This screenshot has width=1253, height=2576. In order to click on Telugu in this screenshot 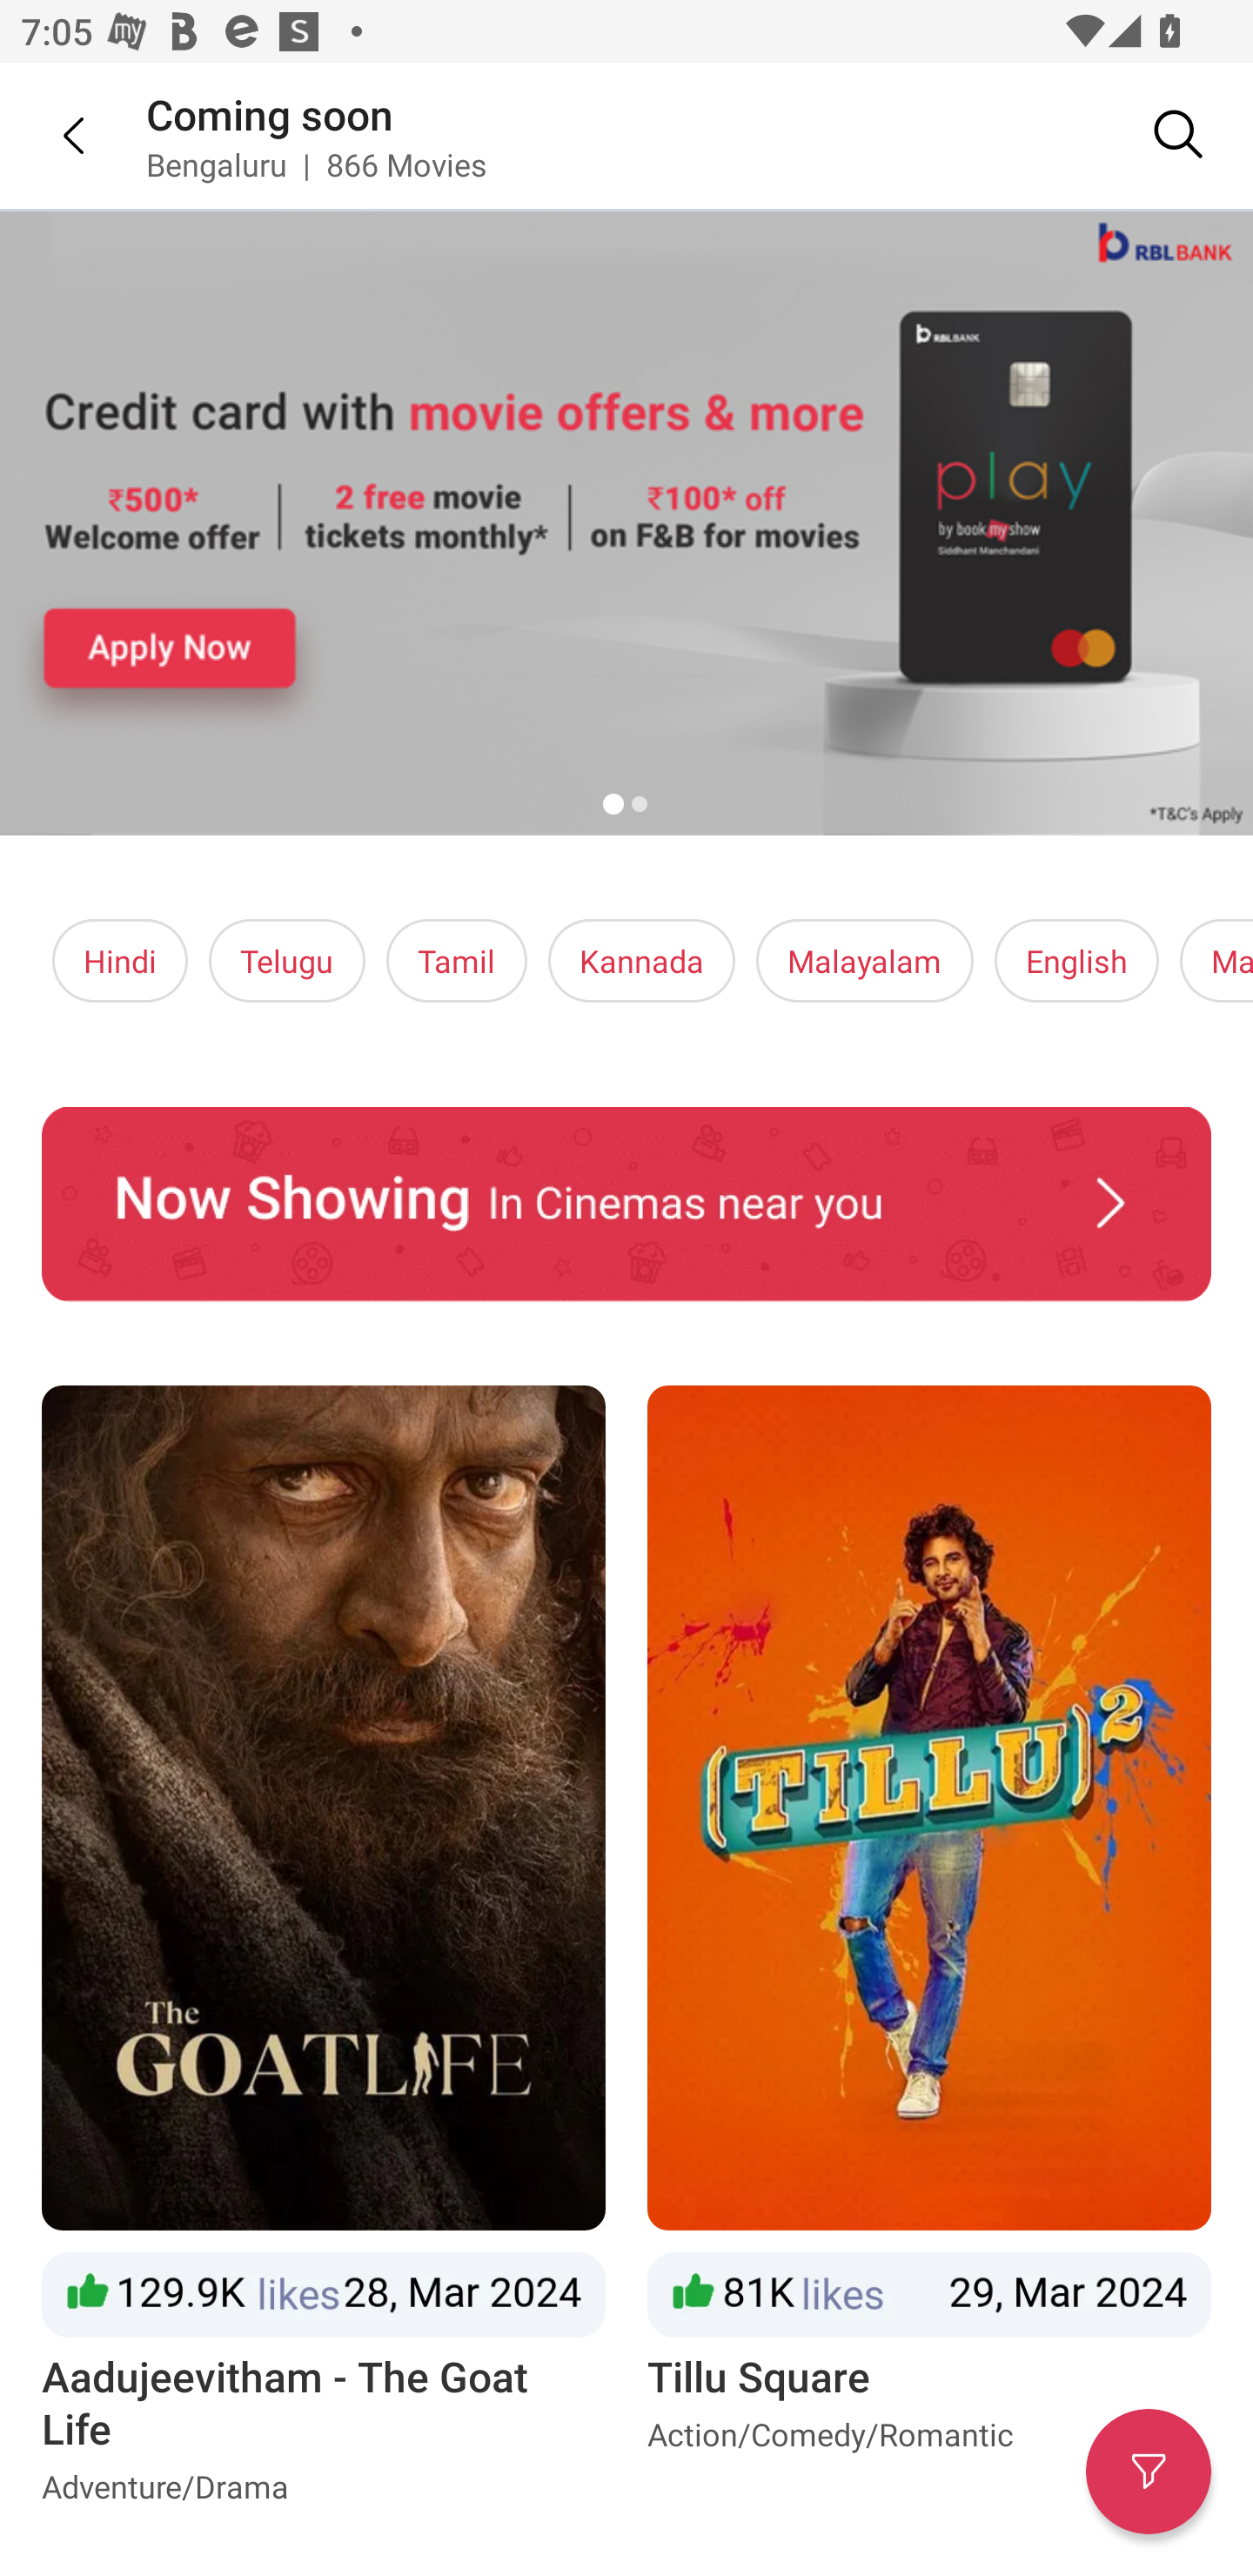, I will do `click(287, 961)`.